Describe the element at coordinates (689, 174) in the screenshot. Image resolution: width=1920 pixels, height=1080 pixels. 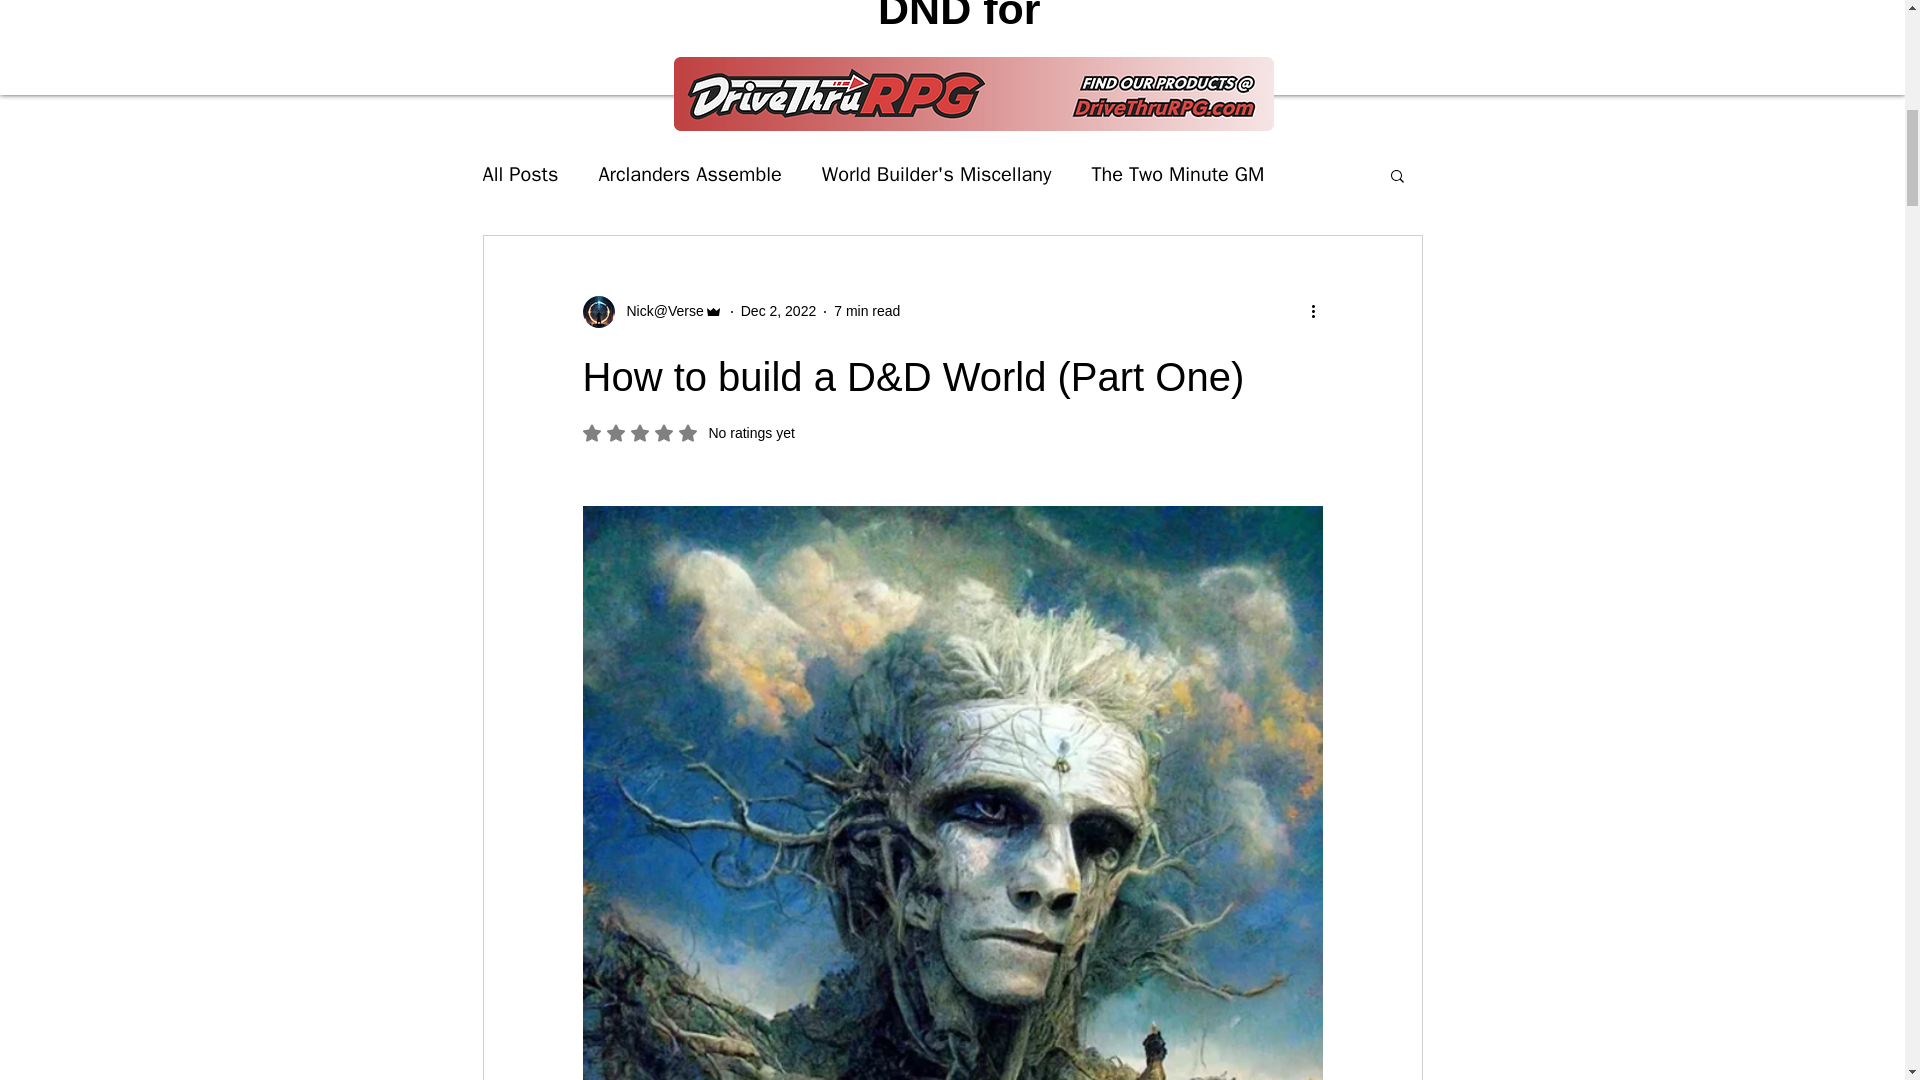
I see `Arclanders Assemble` at that location.